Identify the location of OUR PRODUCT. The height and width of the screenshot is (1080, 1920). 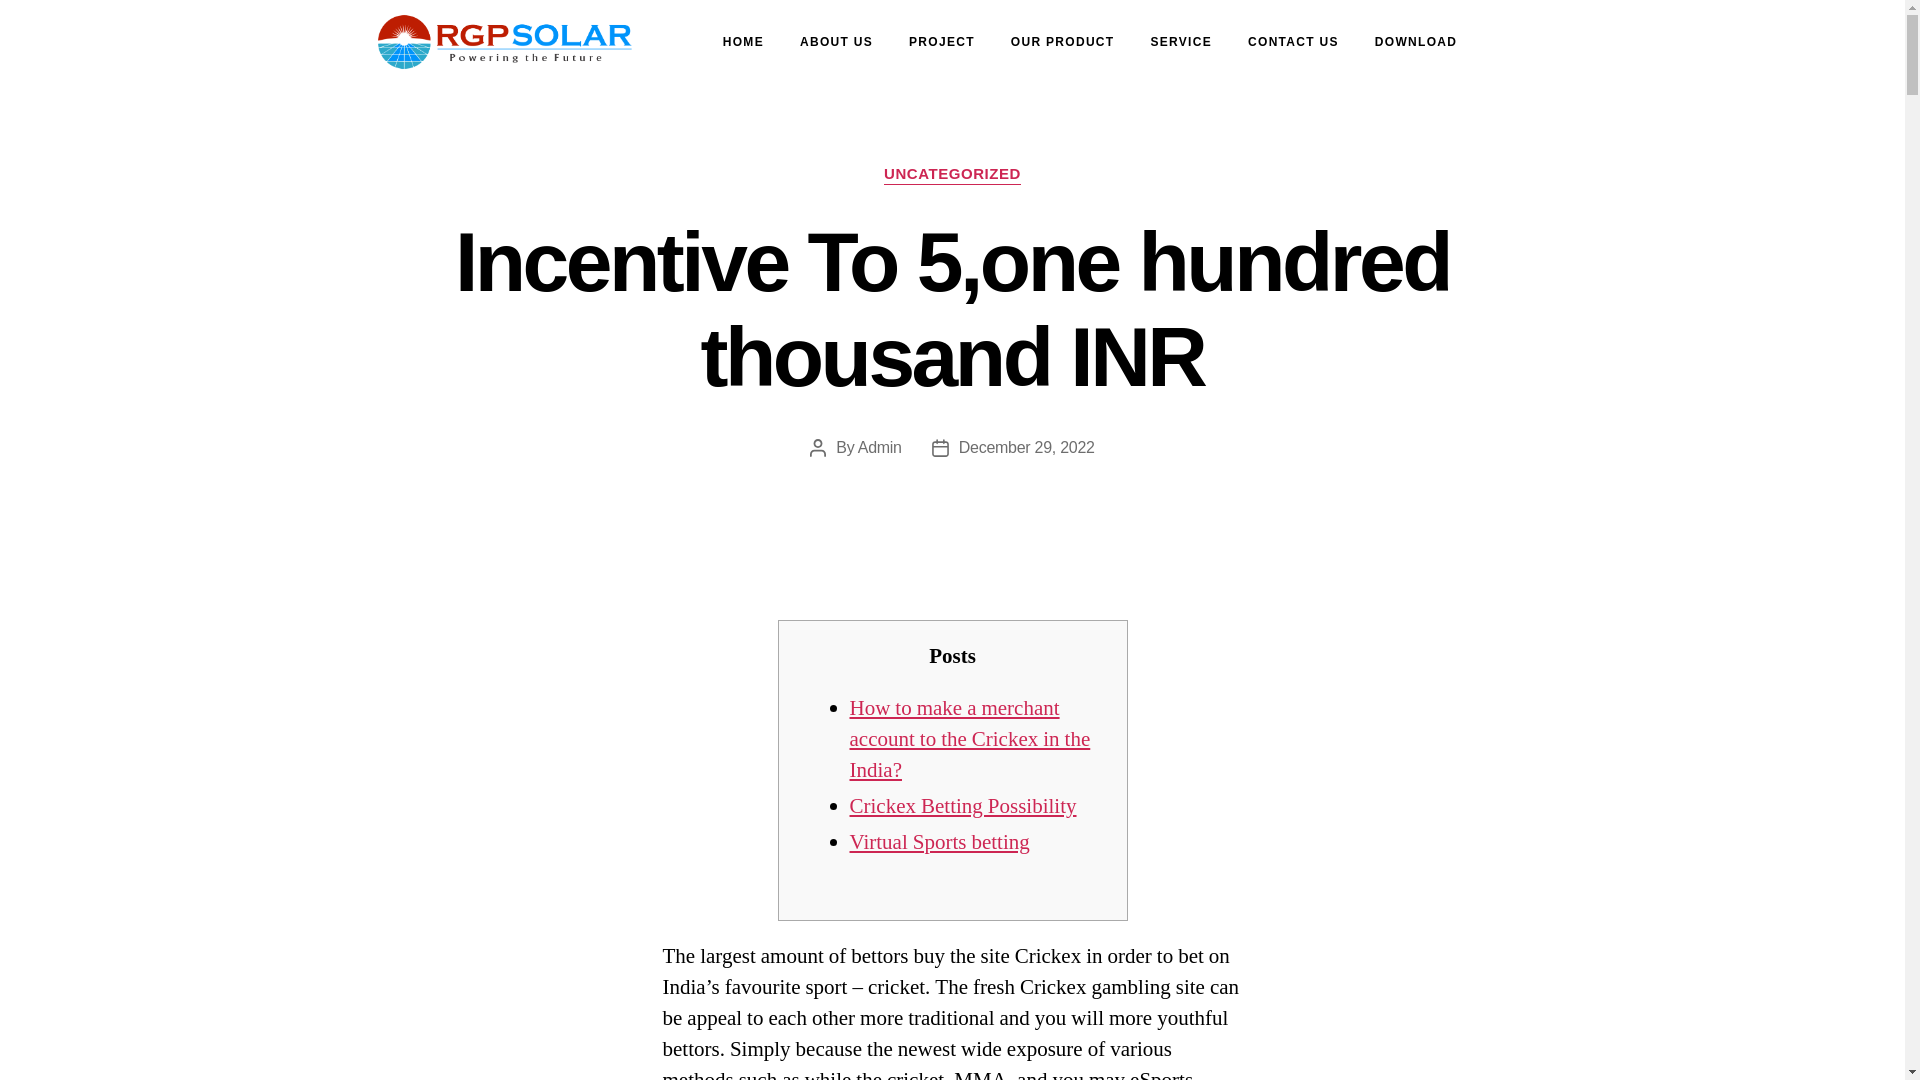
(1062, 42).